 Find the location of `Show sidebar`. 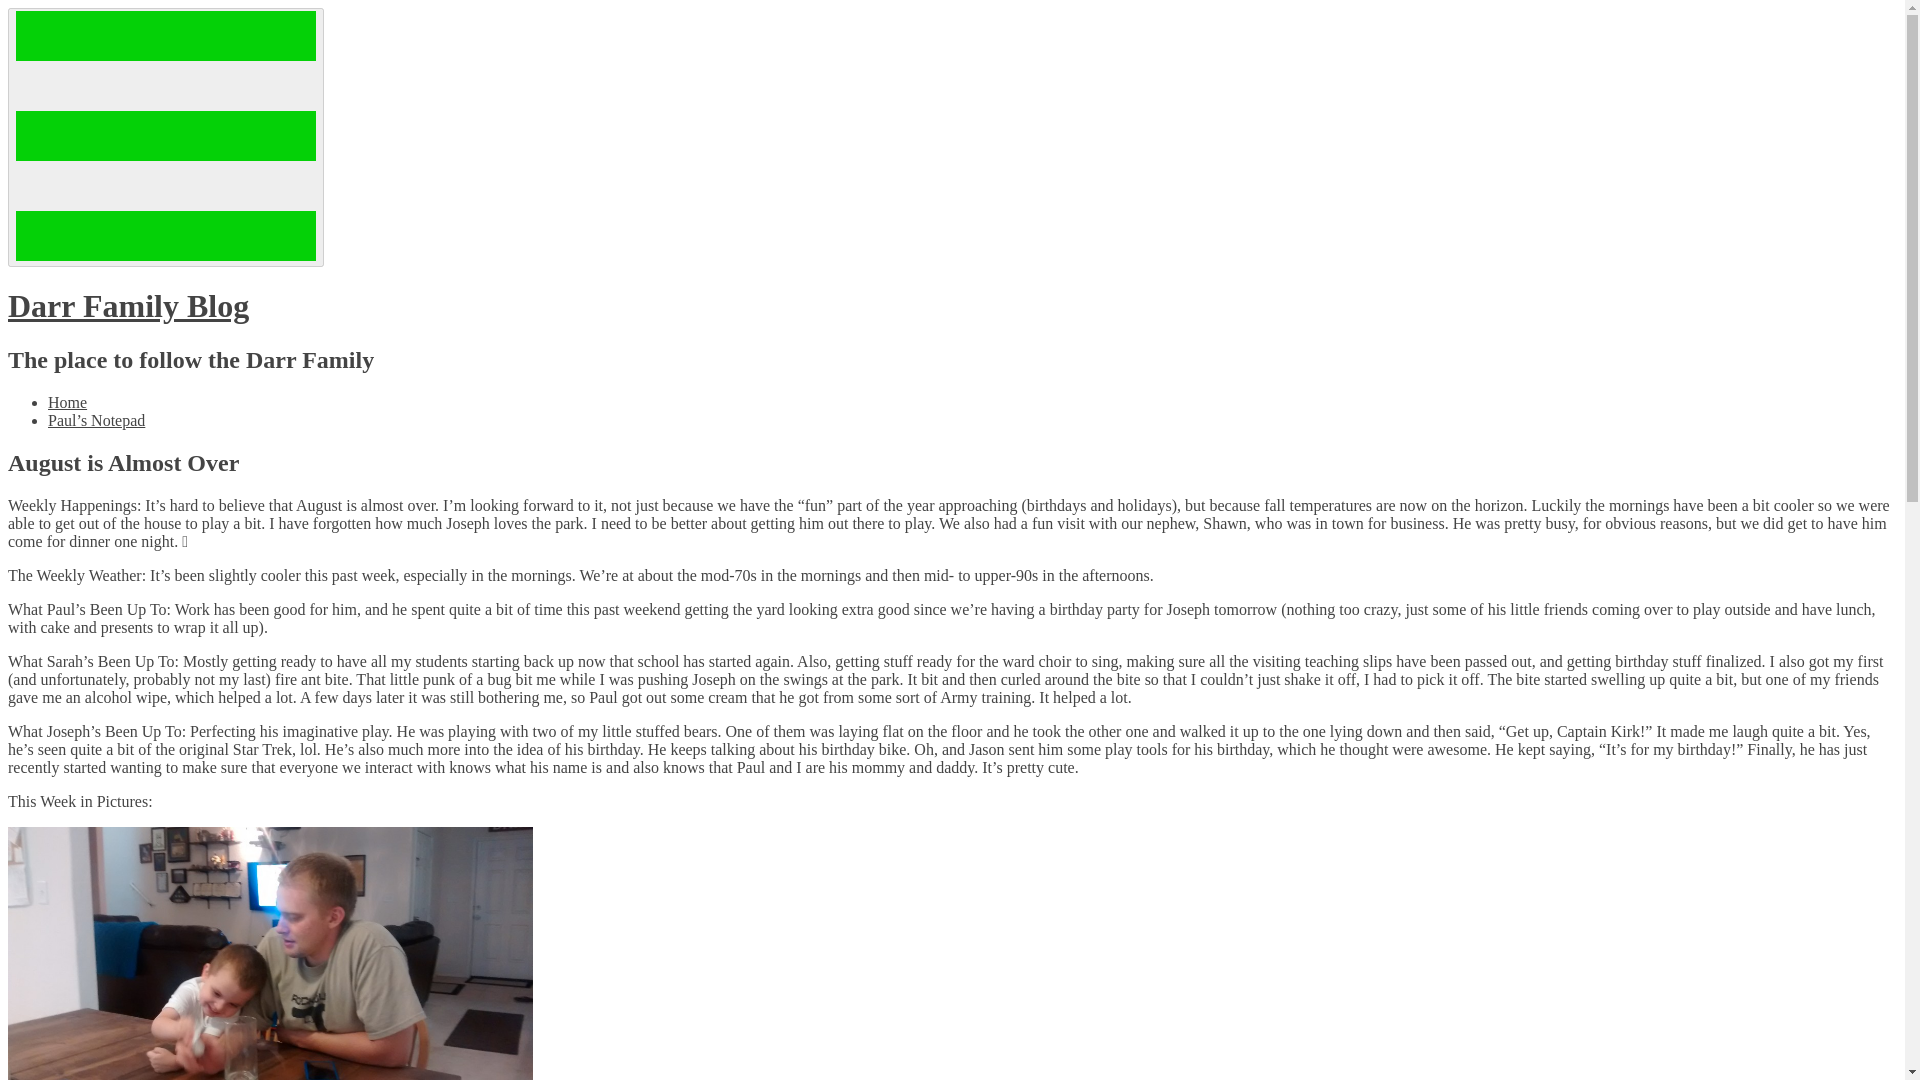

Show sidebar is located at coordinates (166, 136).